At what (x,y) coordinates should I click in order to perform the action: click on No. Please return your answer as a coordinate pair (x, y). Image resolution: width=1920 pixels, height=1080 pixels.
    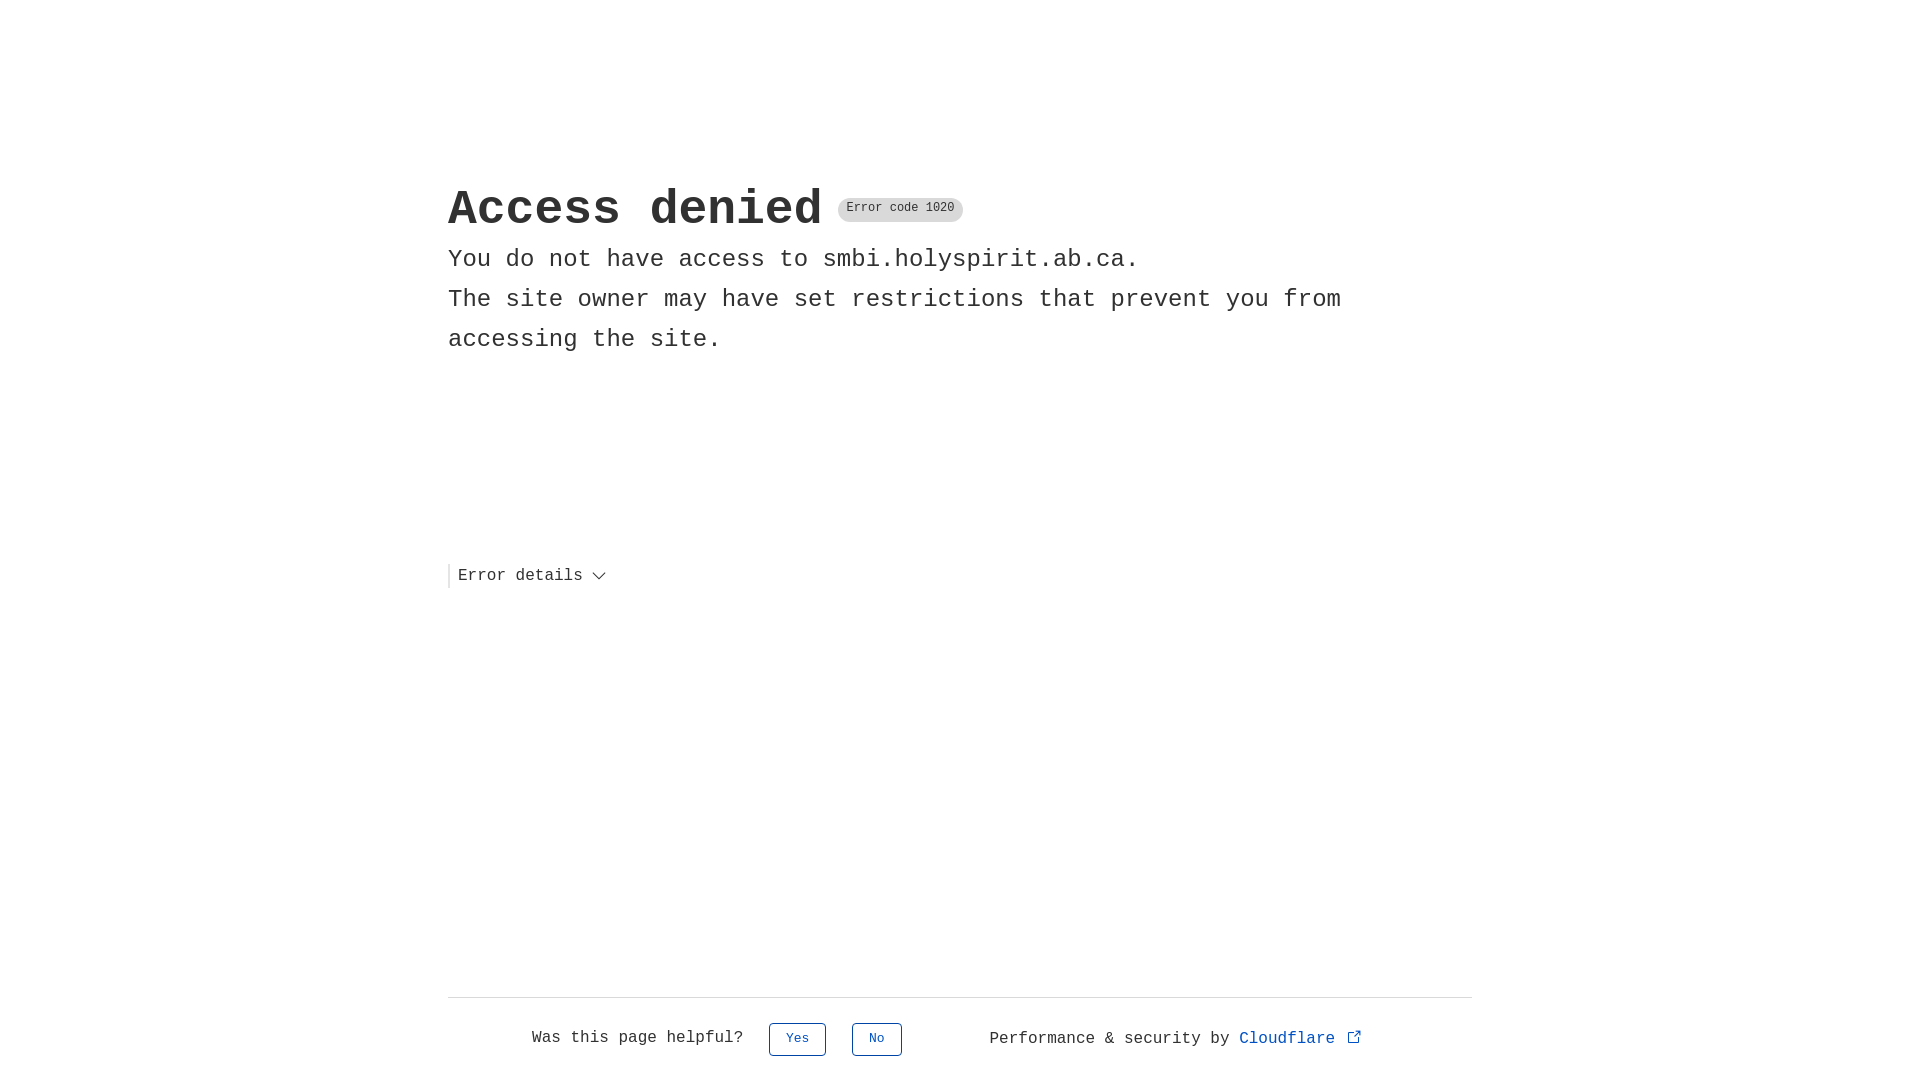
    Looking at the image, I should click on (877, 1040).